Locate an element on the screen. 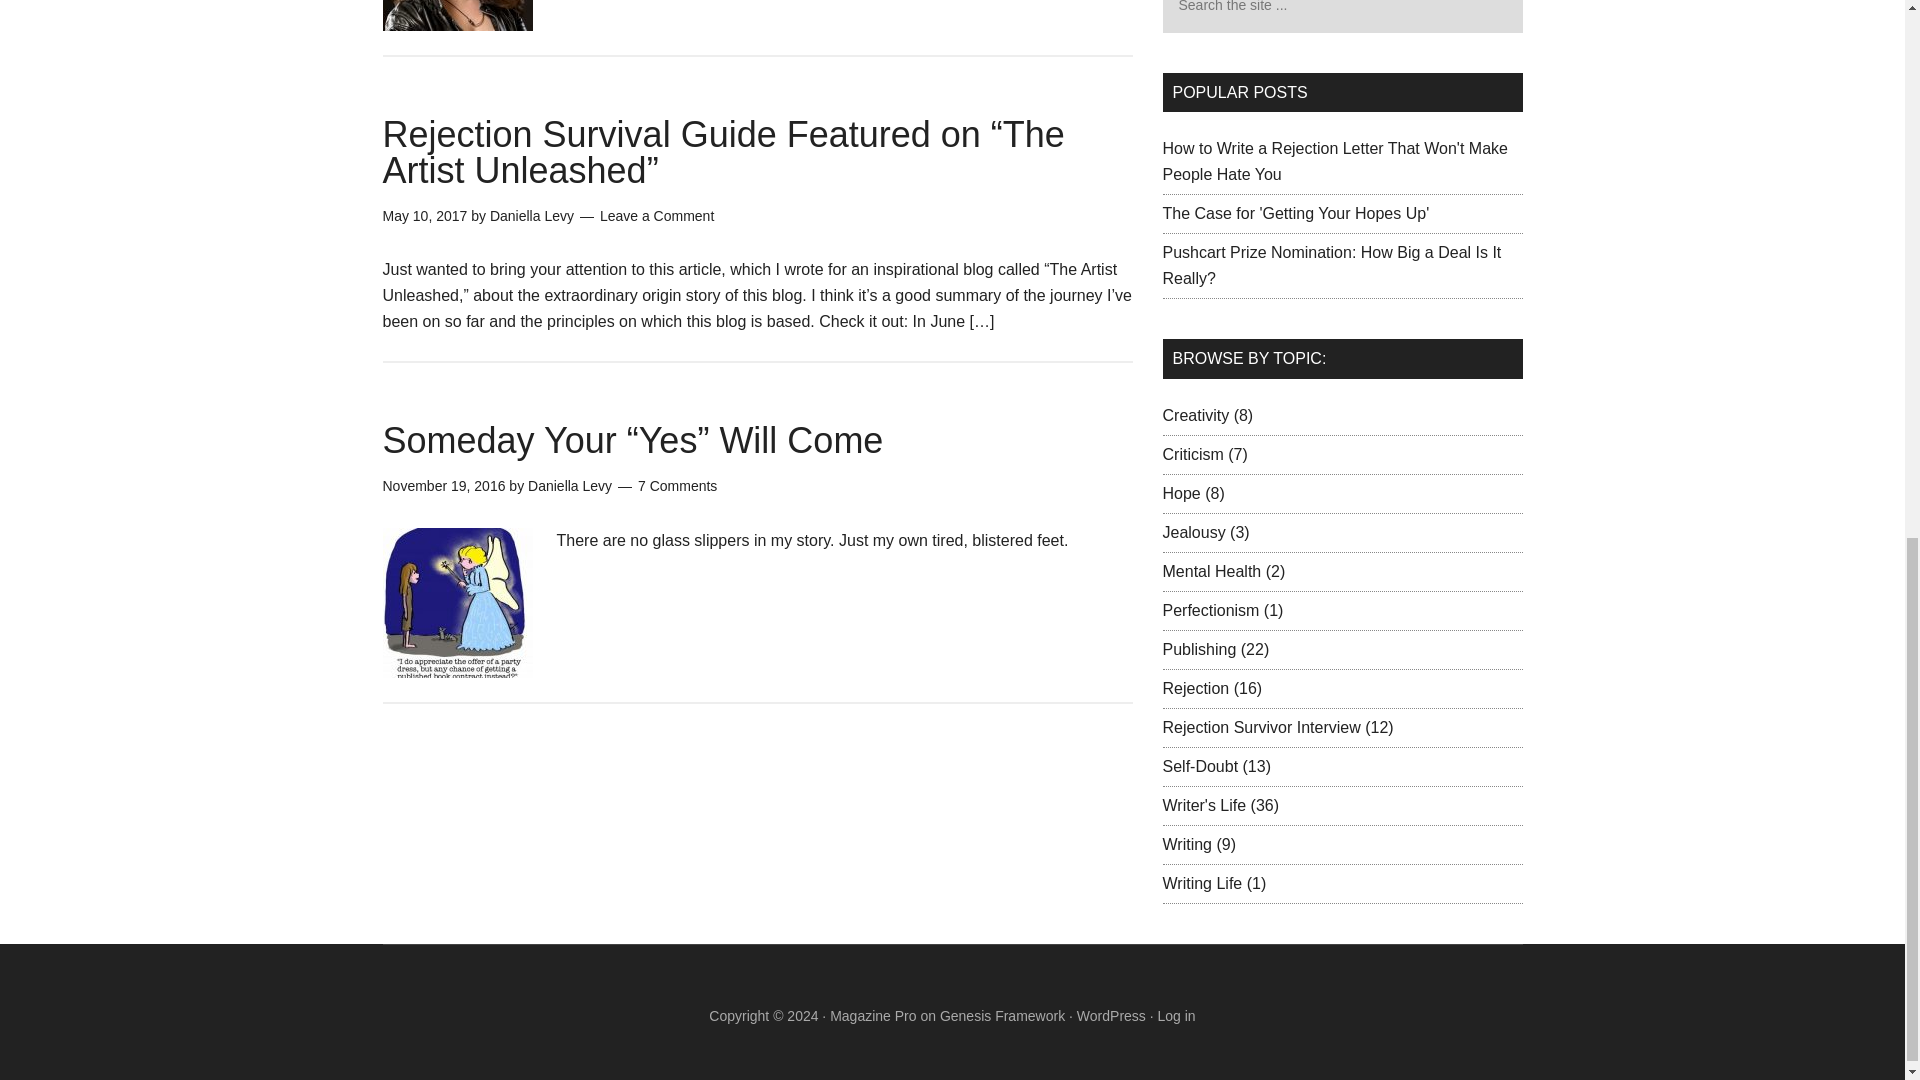  7 Comments is located at coordinates (676, 486).